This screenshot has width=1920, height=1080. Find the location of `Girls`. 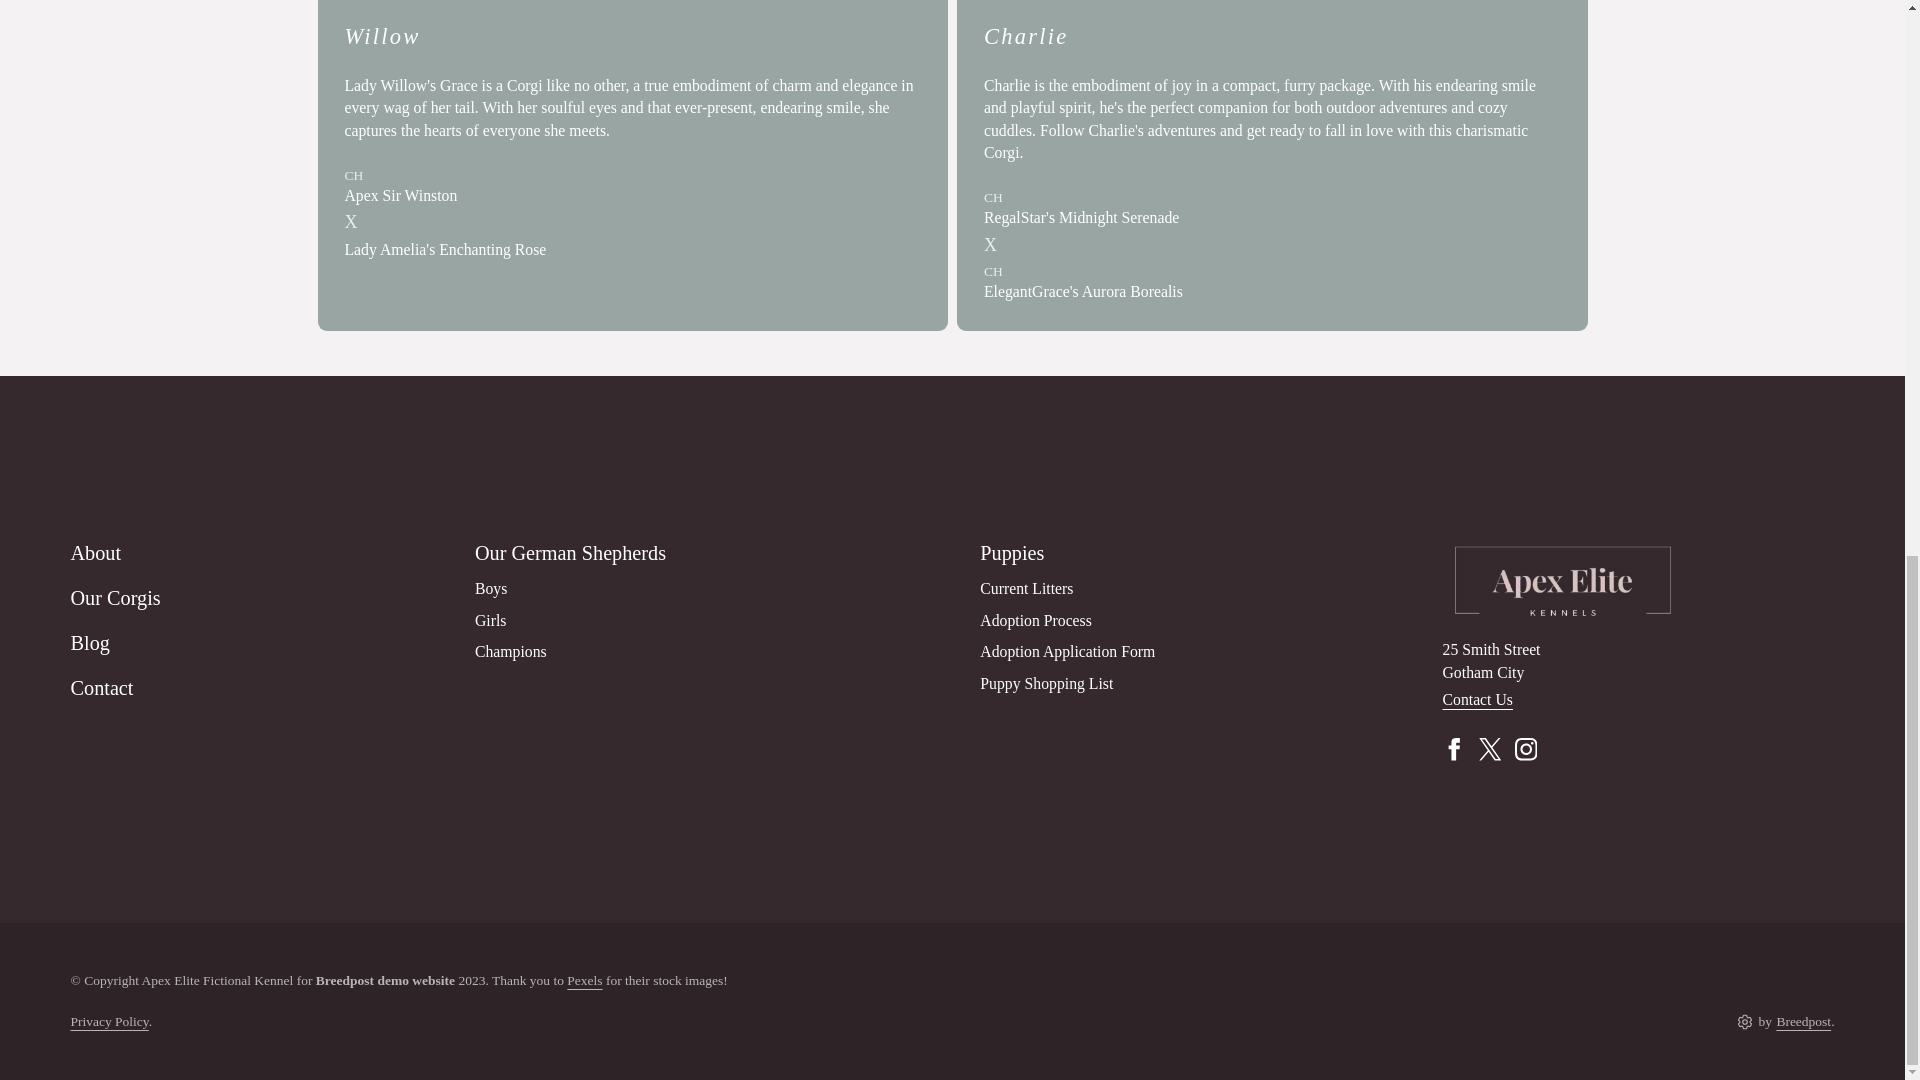

Girls is located at coordinates (490, 619).